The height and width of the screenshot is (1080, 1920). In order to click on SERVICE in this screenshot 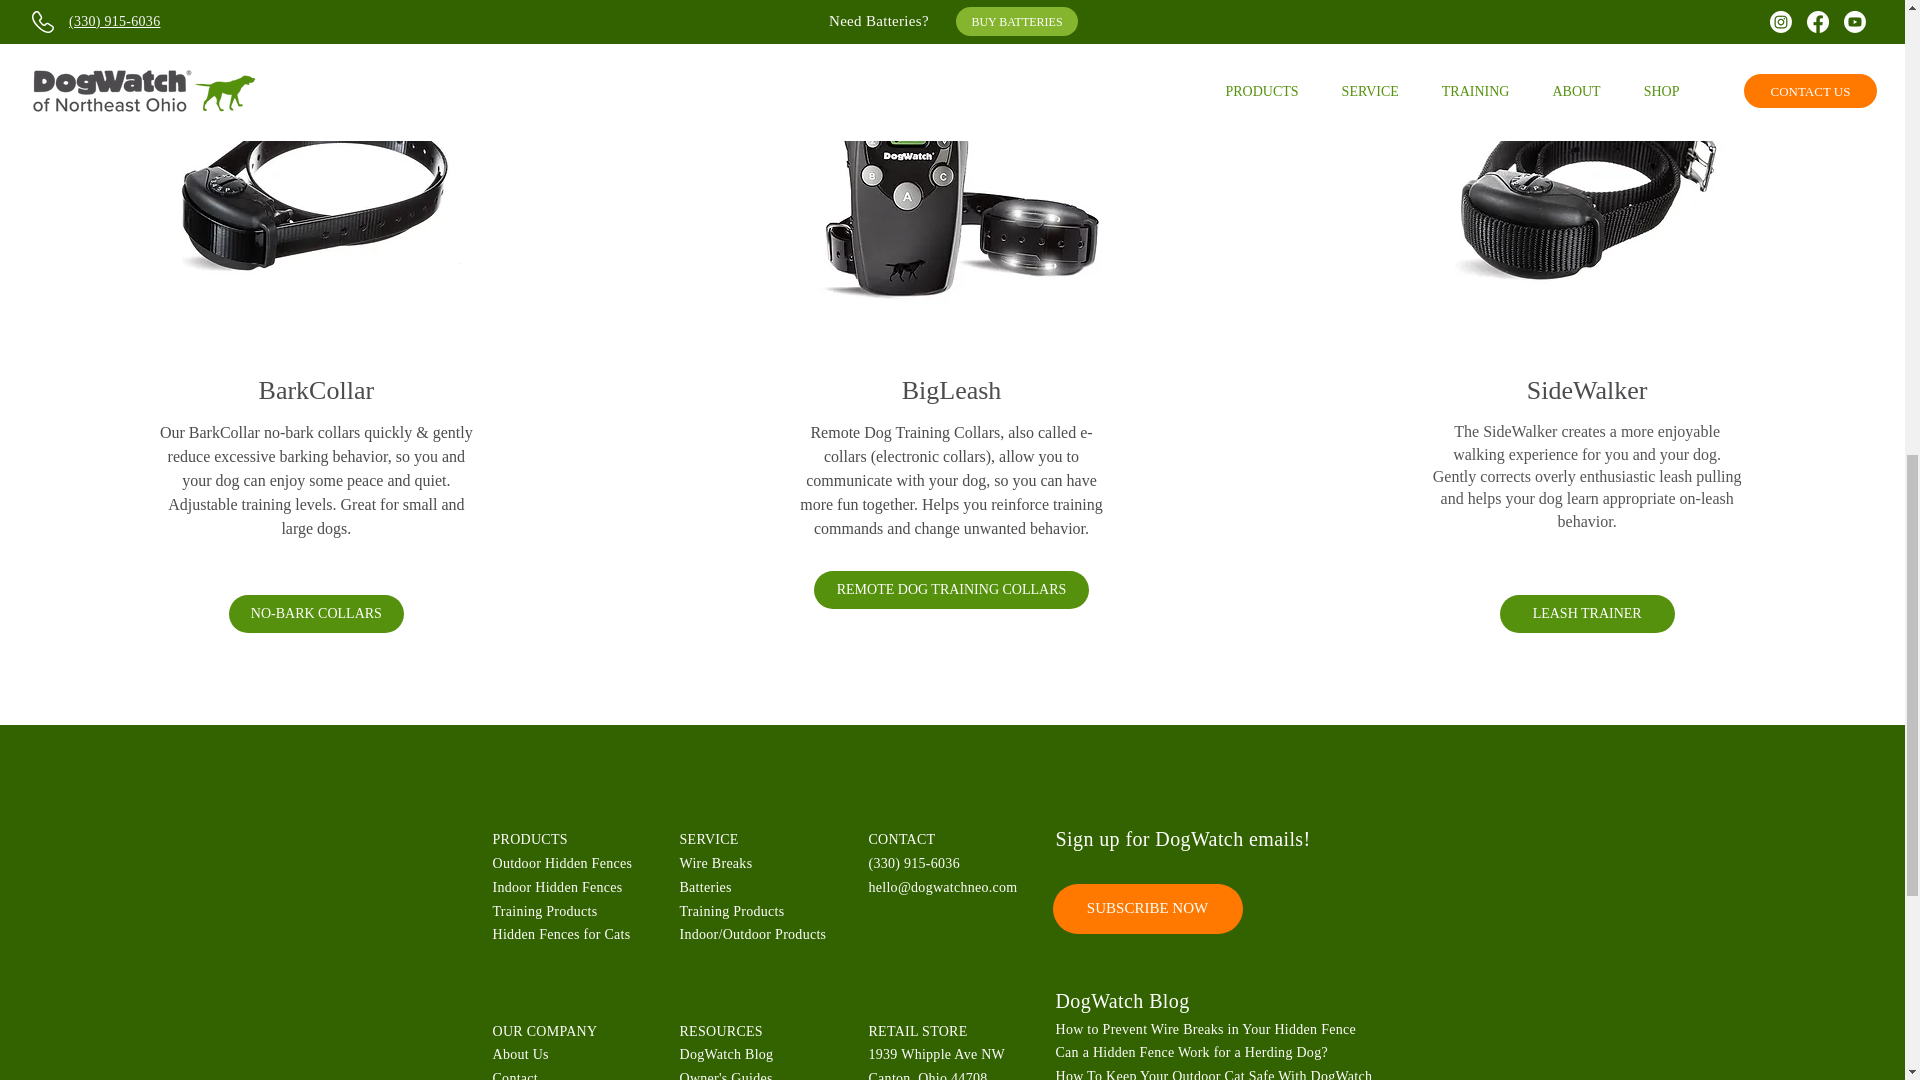, I will do `click(709, 838)`.